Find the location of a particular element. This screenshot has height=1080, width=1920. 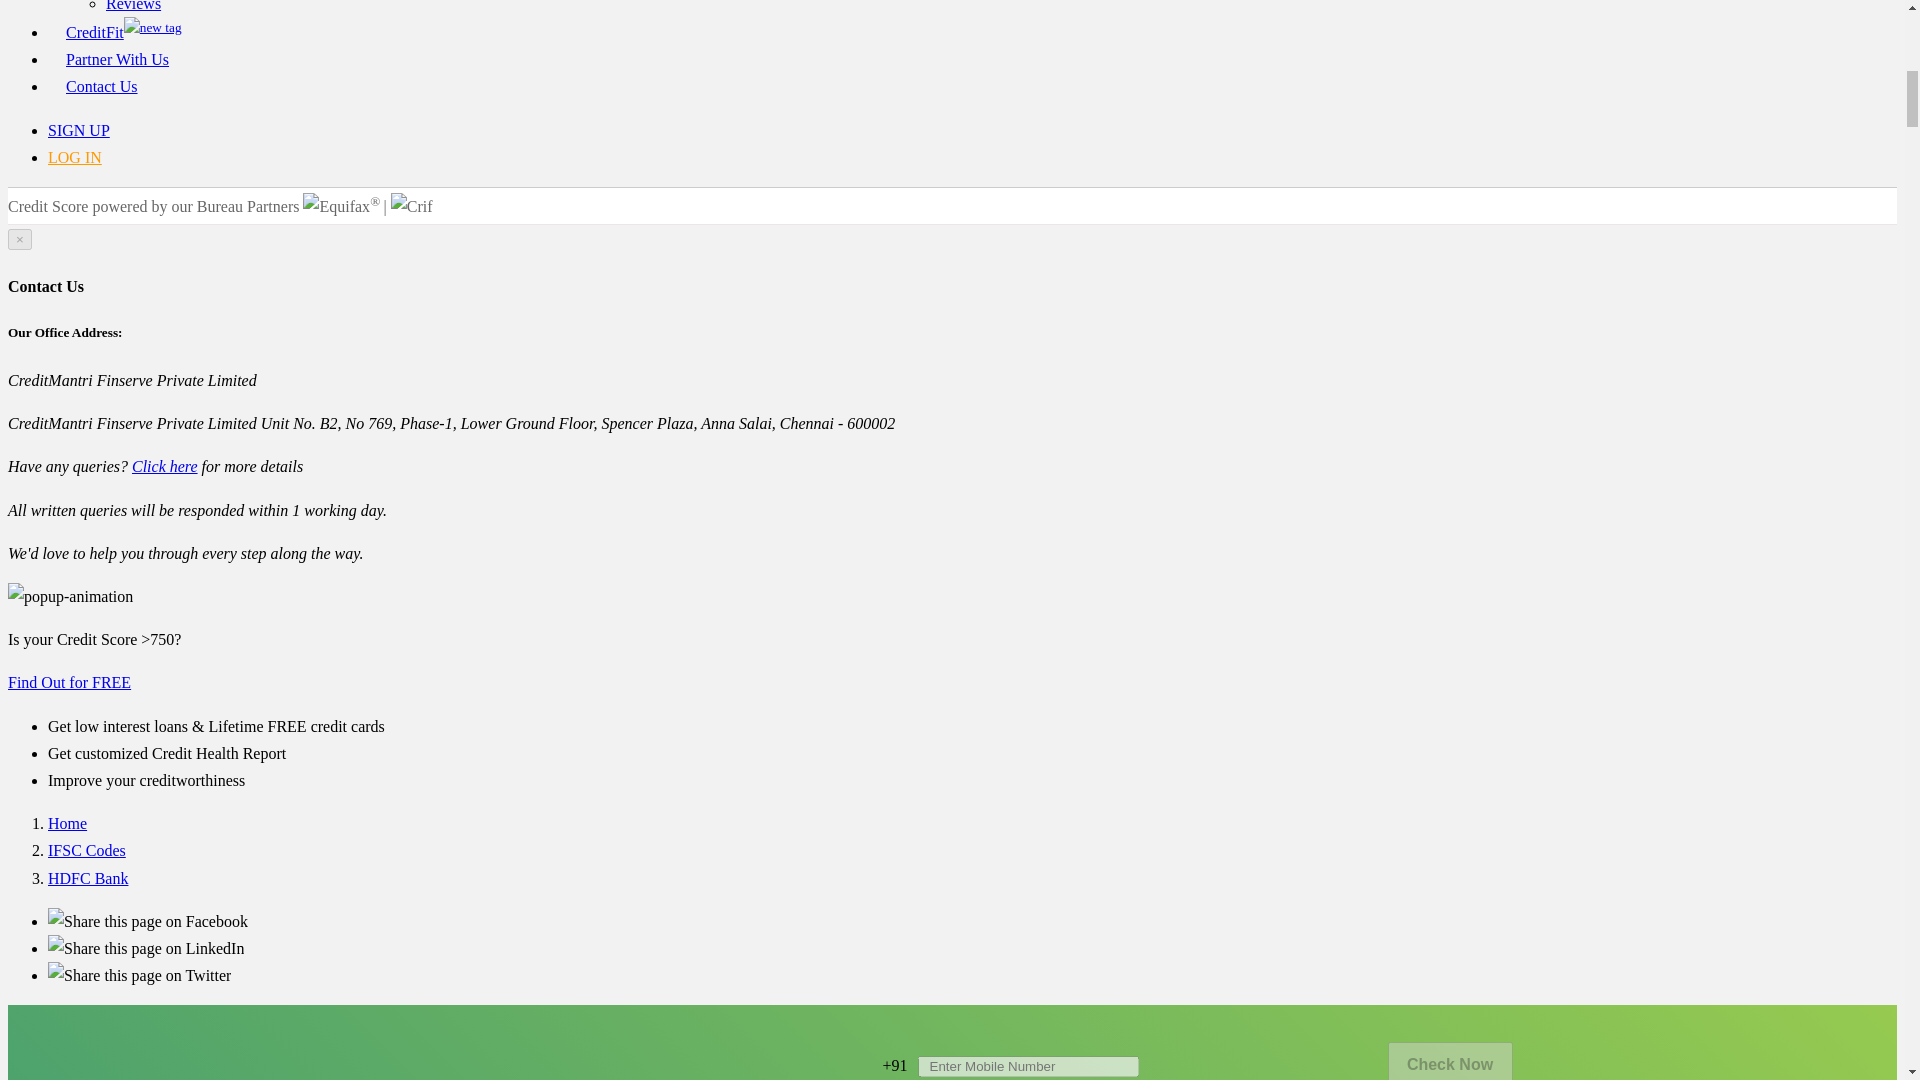

Reviews is located at coordinates (133, 6).